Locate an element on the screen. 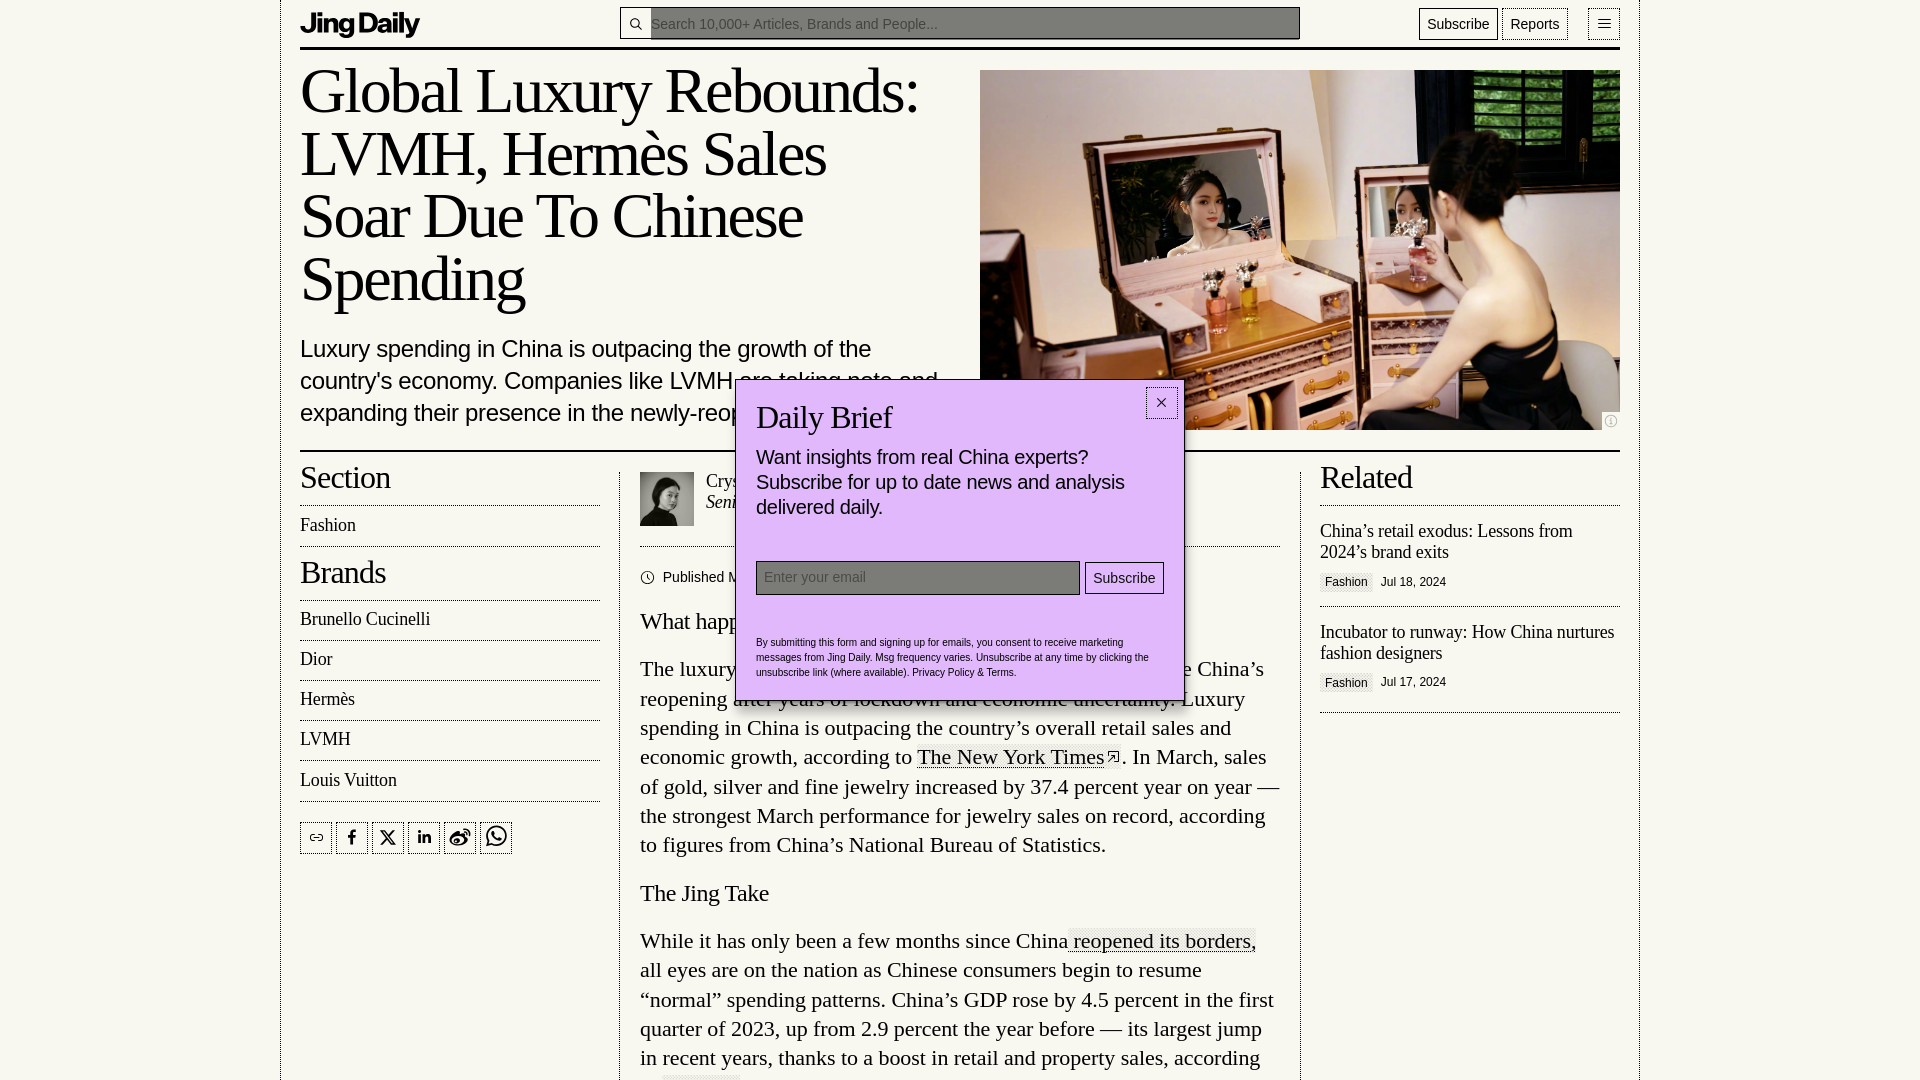 The width and height of the screenshot is (1920, 1080). Subscribe is located at coordinates (449, 781).